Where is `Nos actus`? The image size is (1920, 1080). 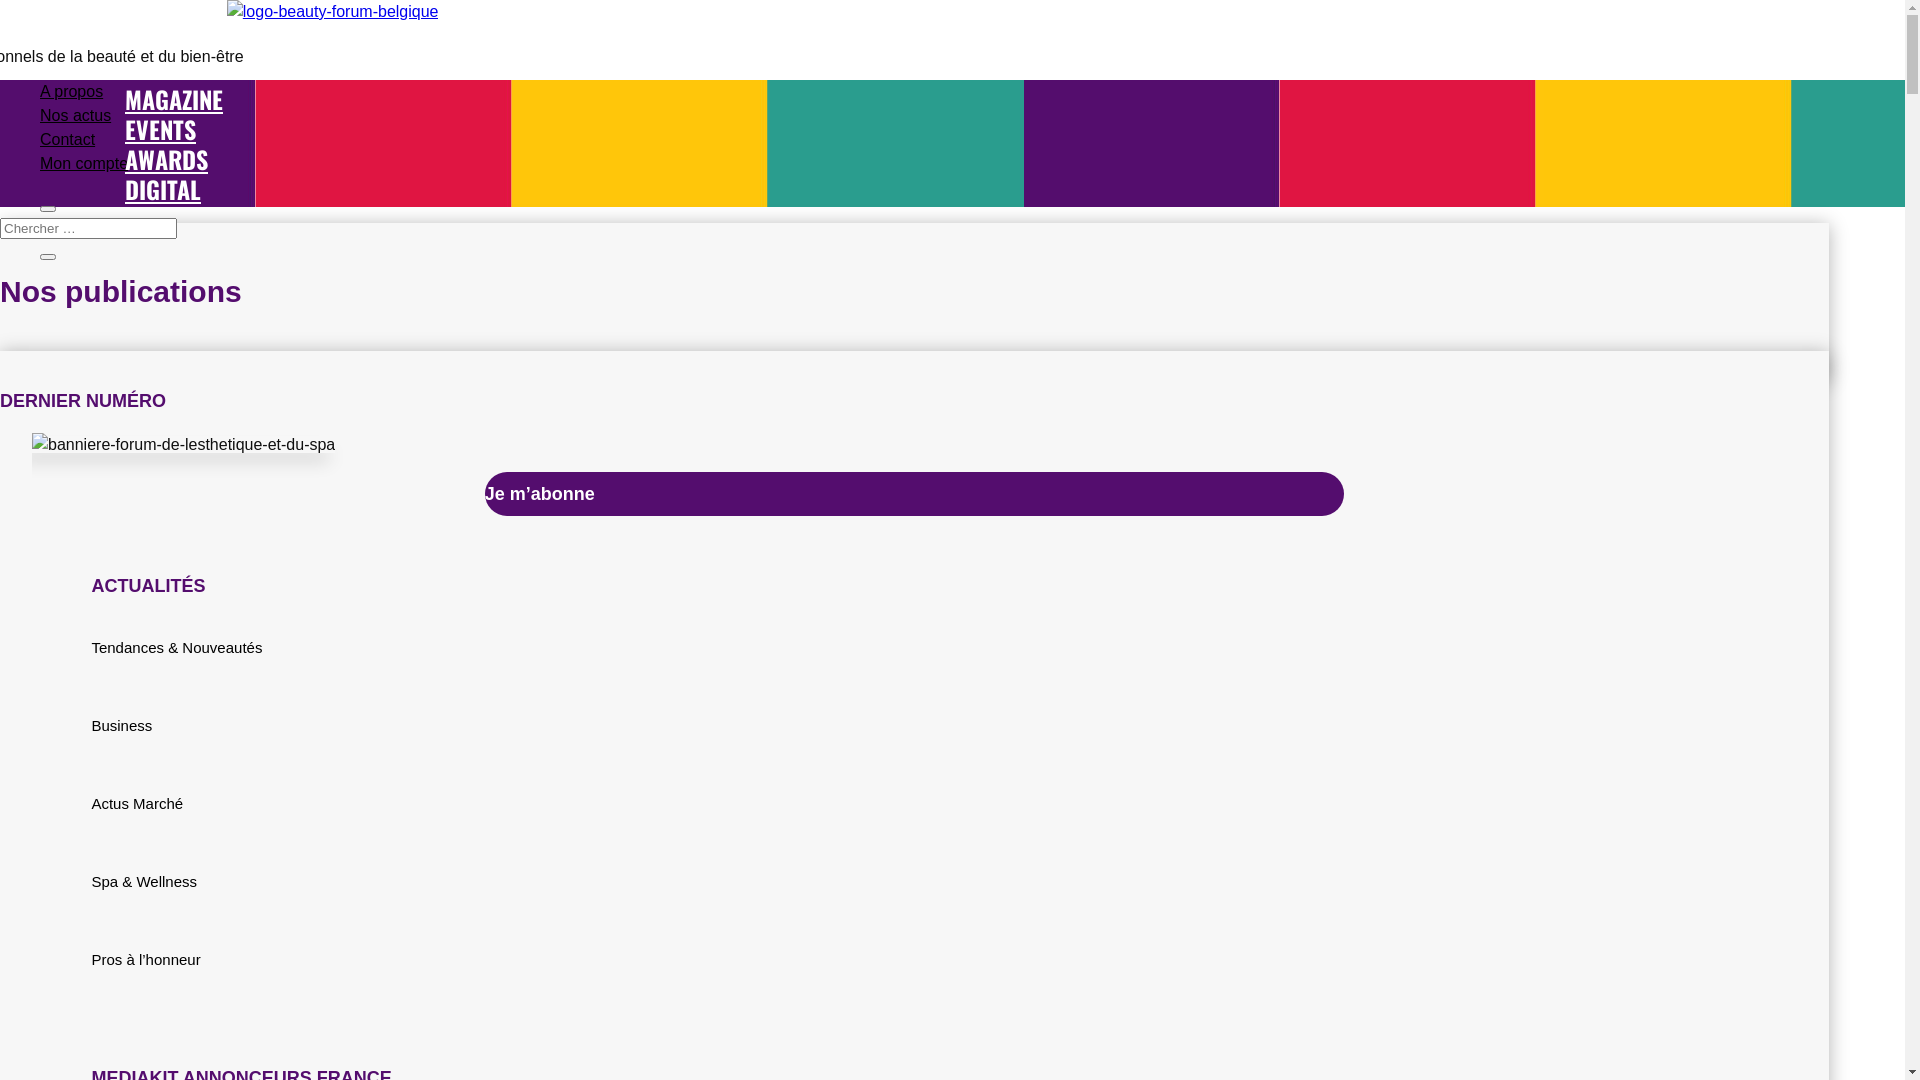
Nos actus is located at coordinates (76, 116).